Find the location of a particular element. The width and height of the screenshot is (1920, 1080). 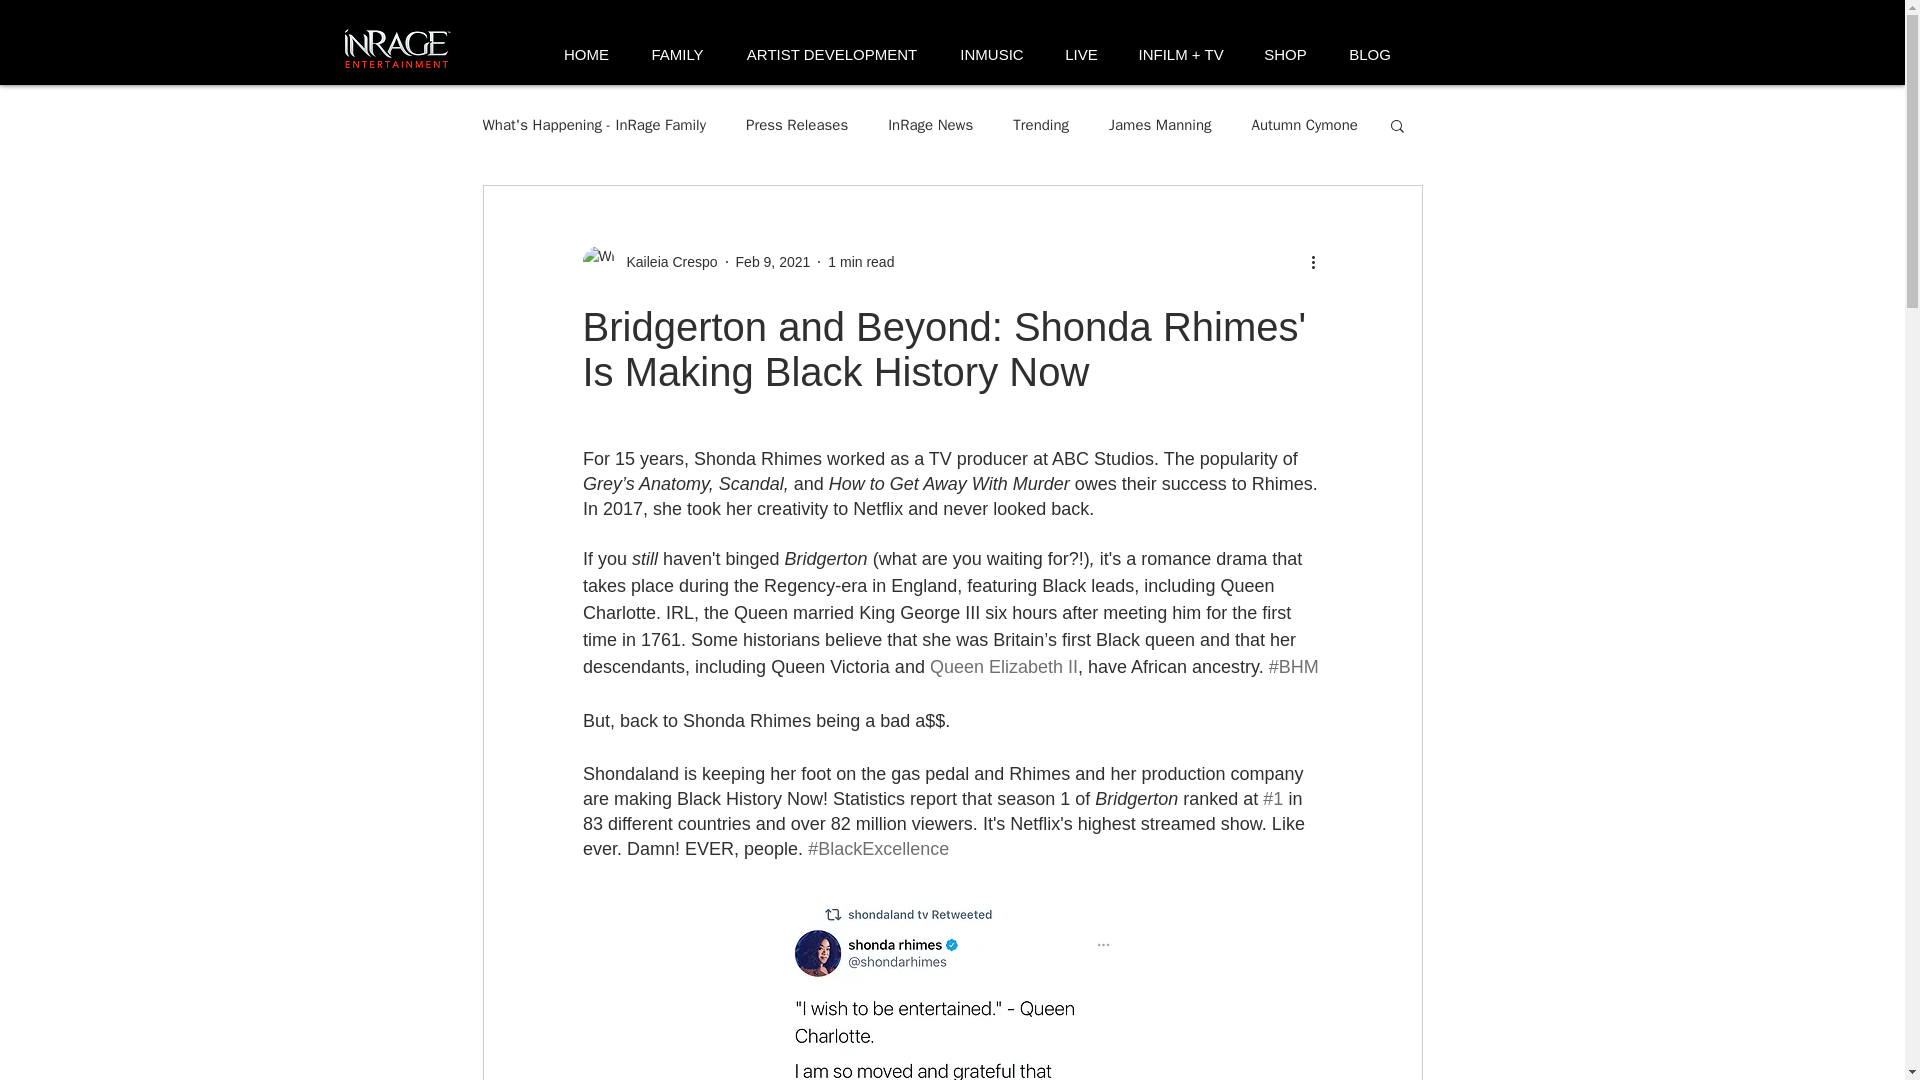

Press Releases is located at coordinates (797, 125).